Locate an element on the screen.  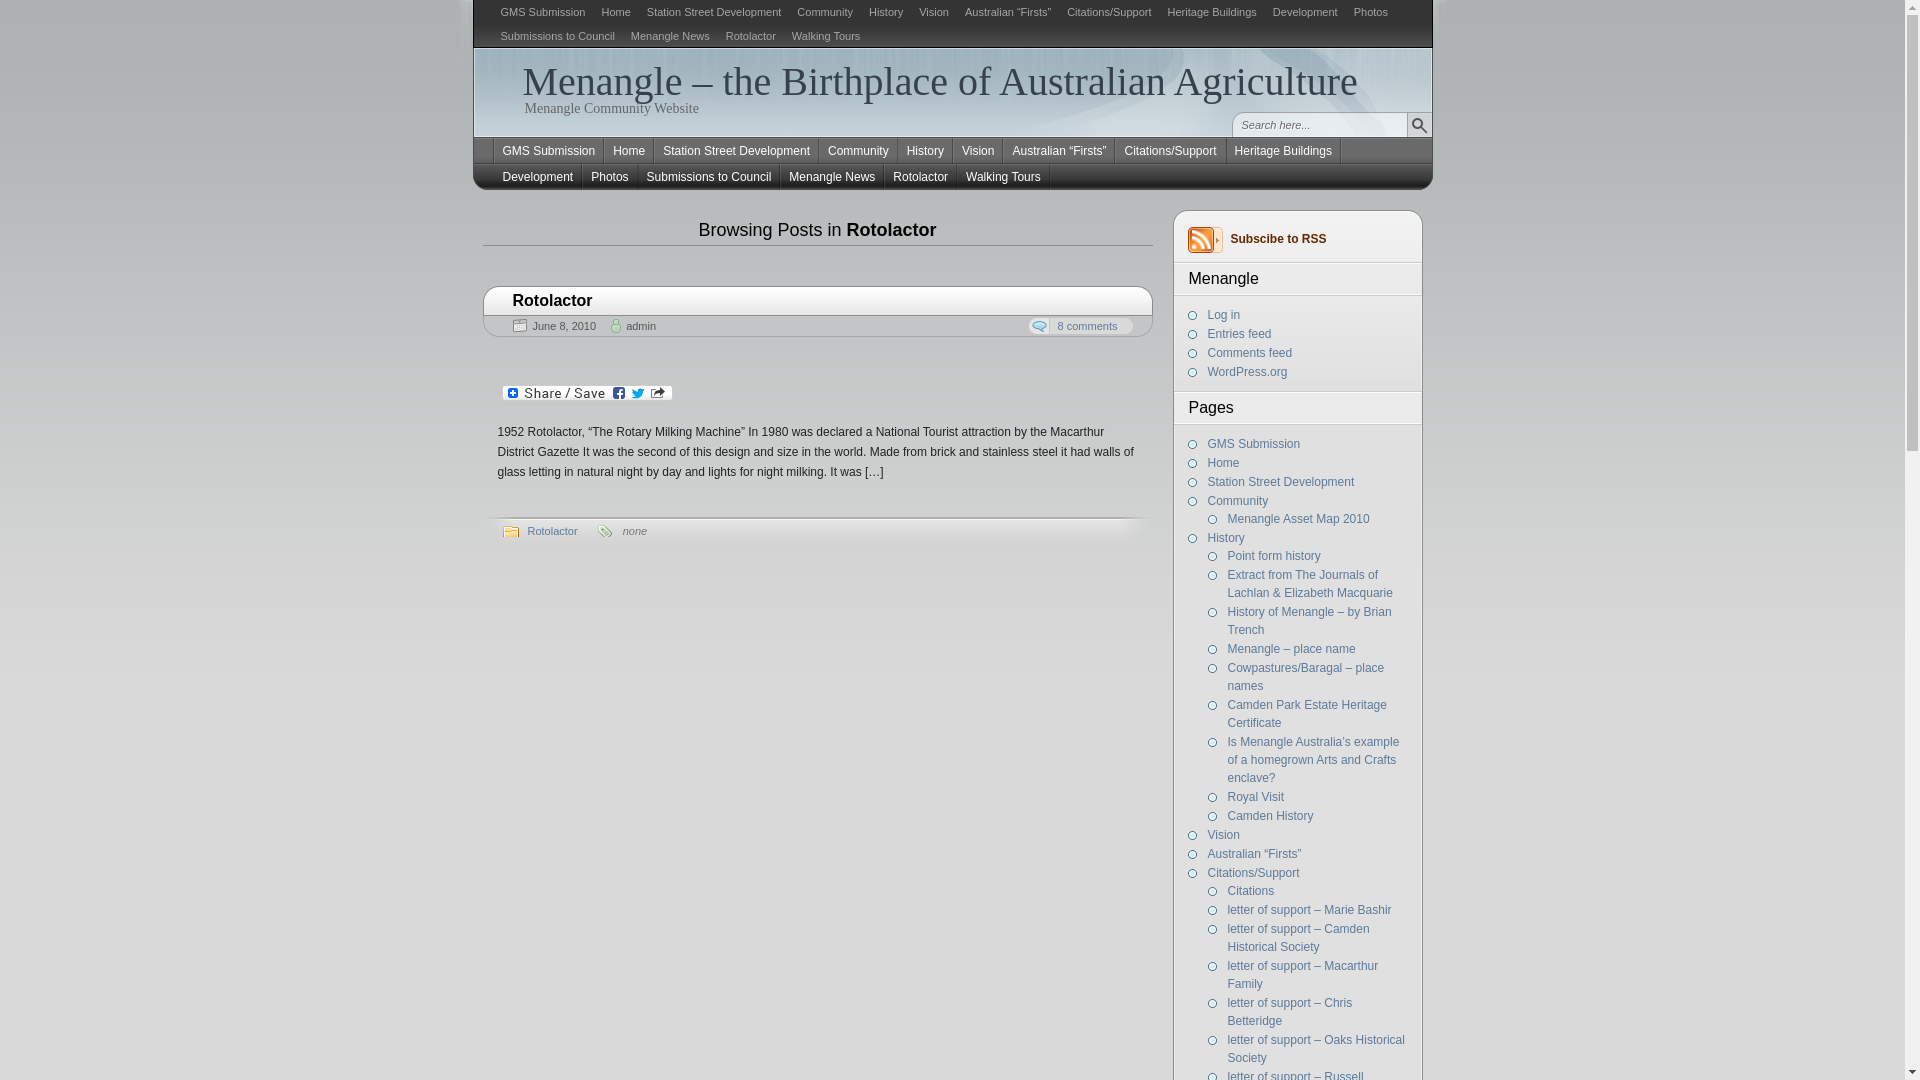
Vision is located at coordinates (978, 151).